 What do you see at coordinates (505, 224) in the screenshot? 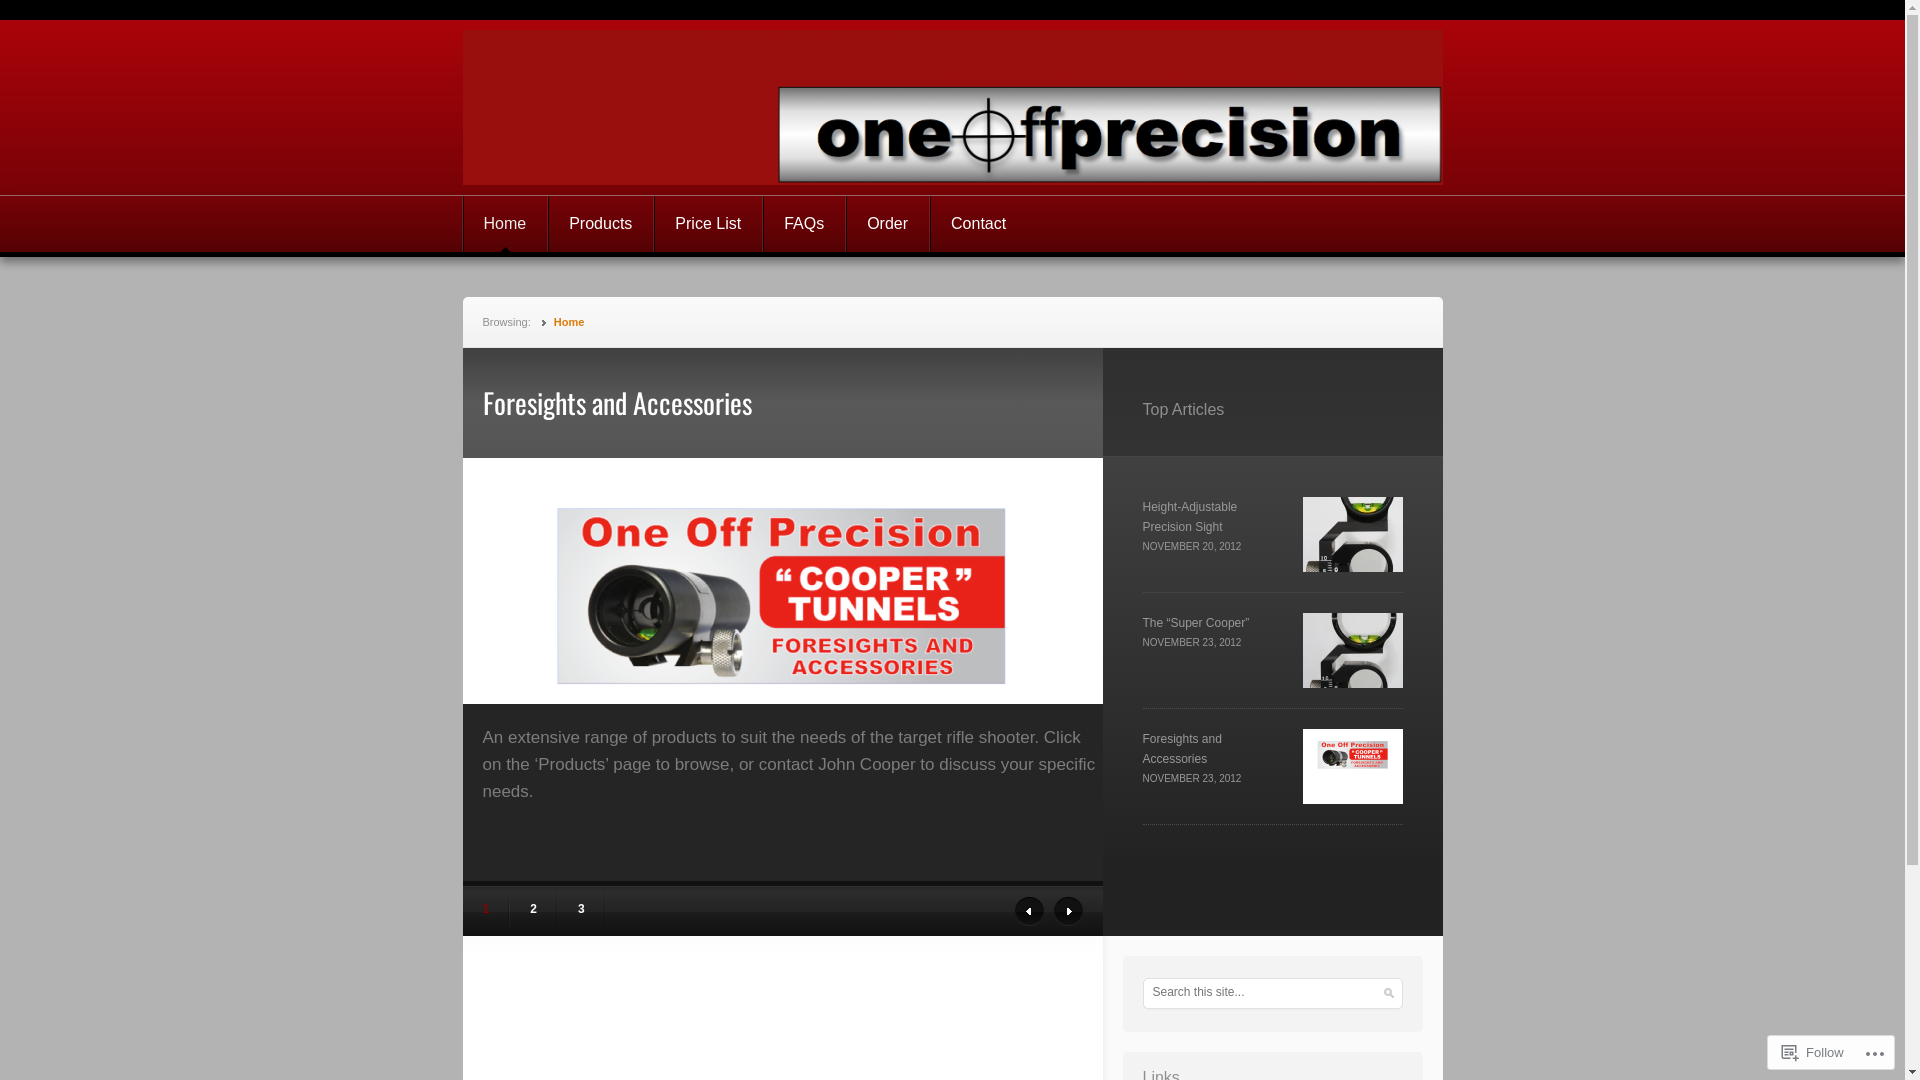
I see `Home` at bounding box center [505, 224].